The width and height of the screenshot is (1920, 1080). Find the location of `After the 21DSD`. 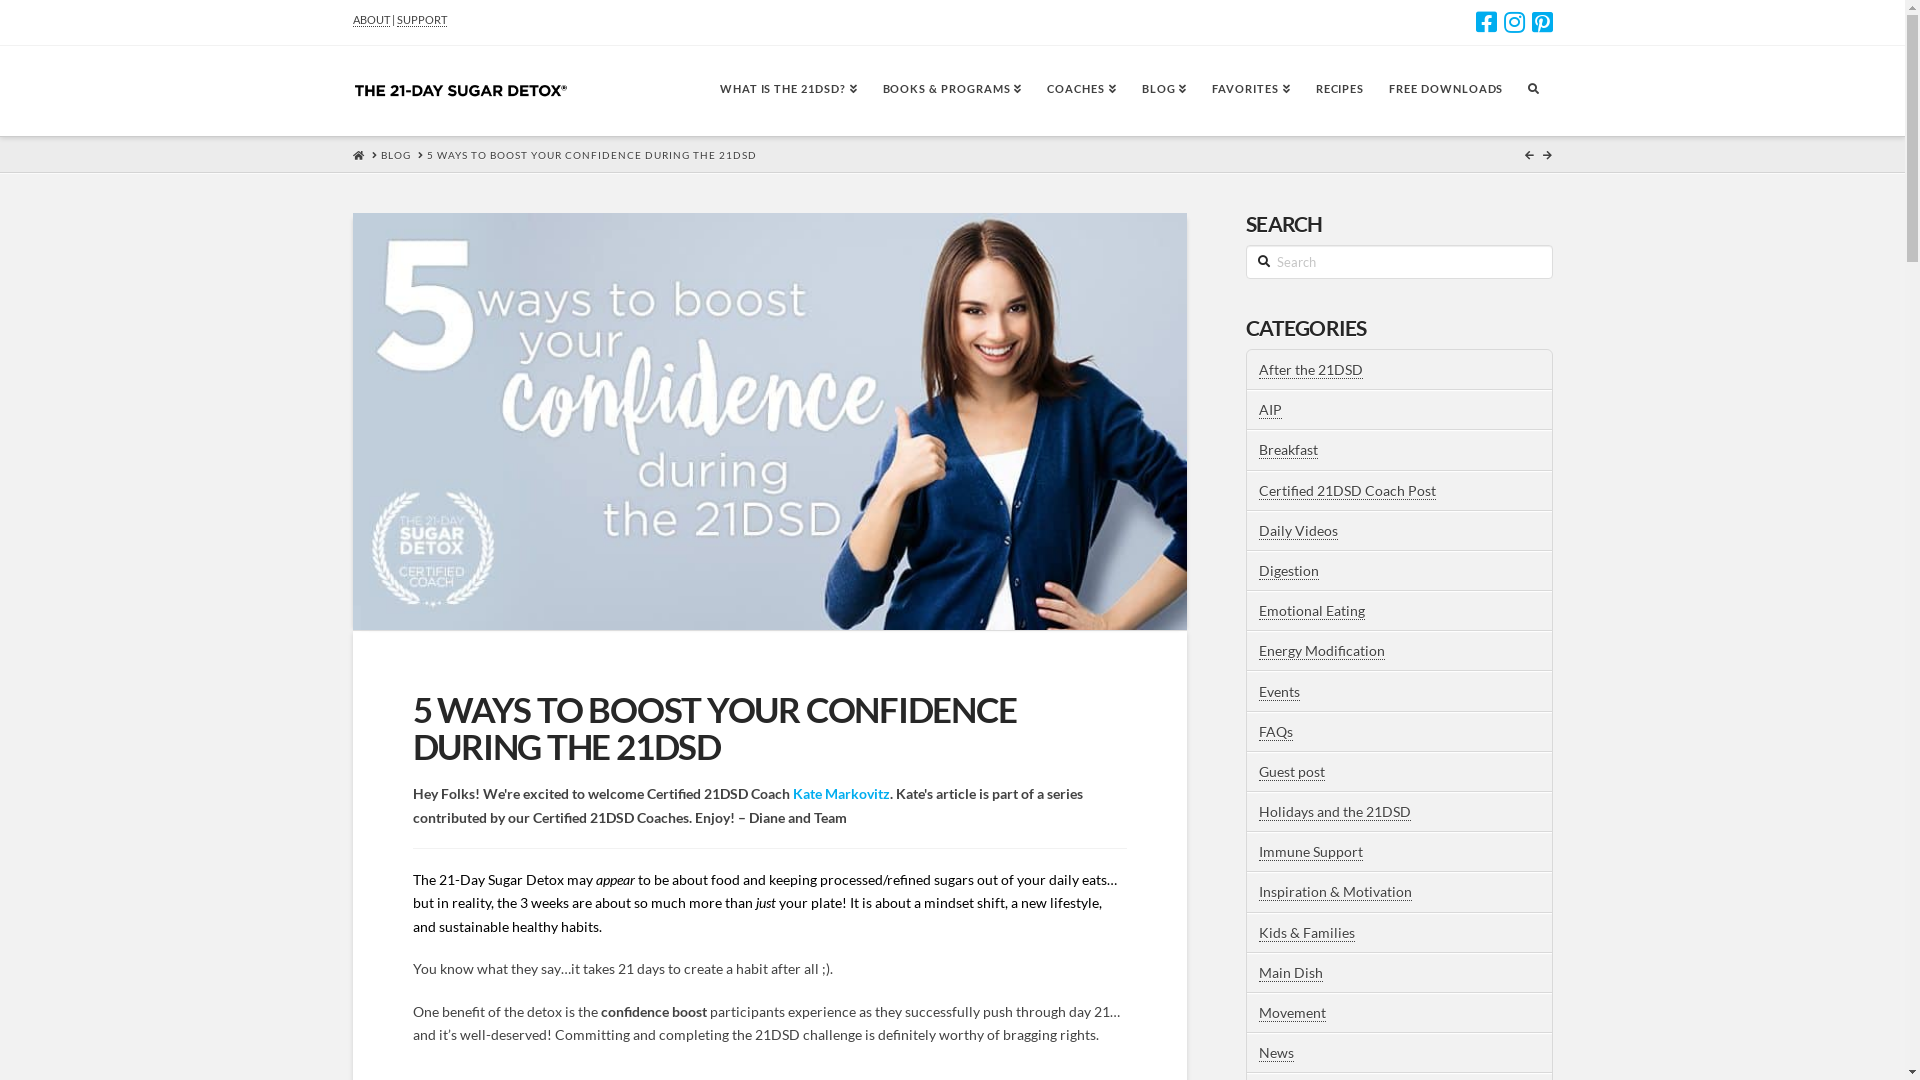

After the 21DSD is located at coordinates (1311, 370).